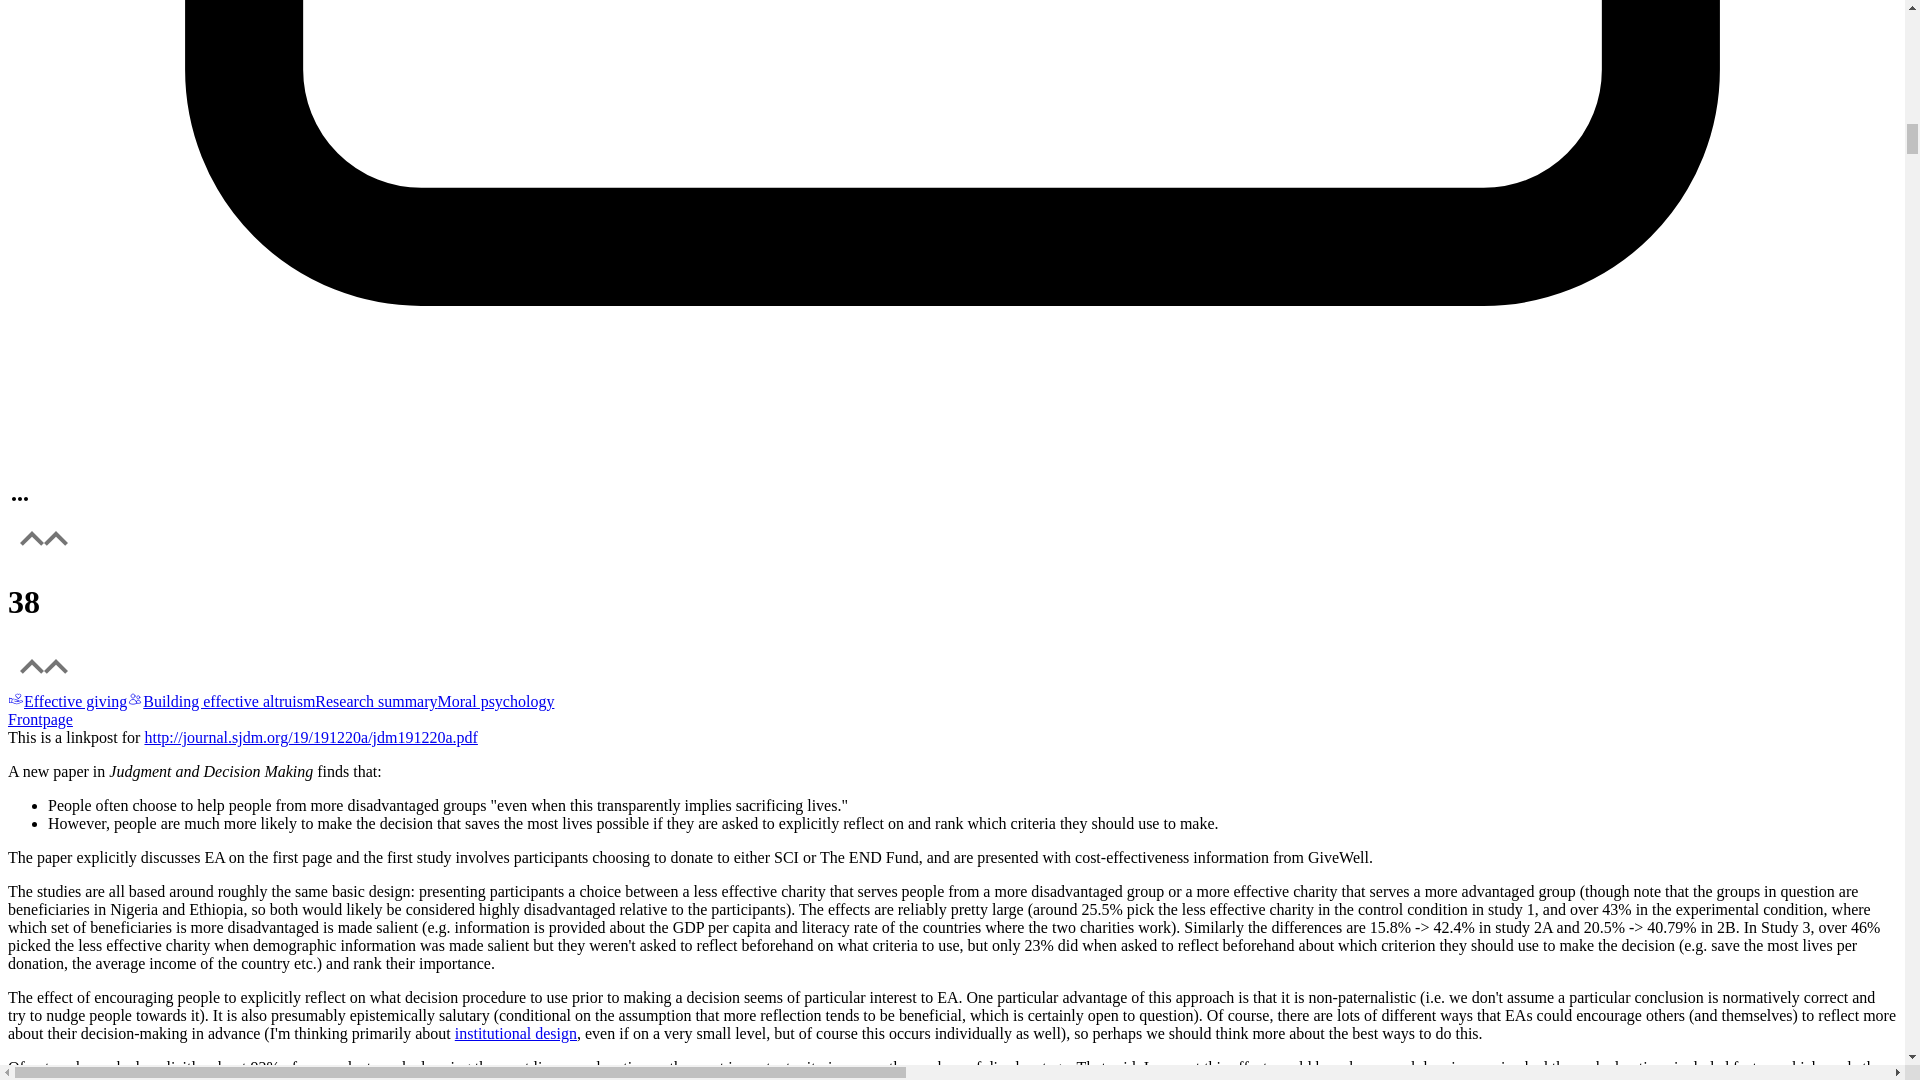  Describe the element at coordinates (952, 602) in the screenshot. I see `22 Votes` at that location.